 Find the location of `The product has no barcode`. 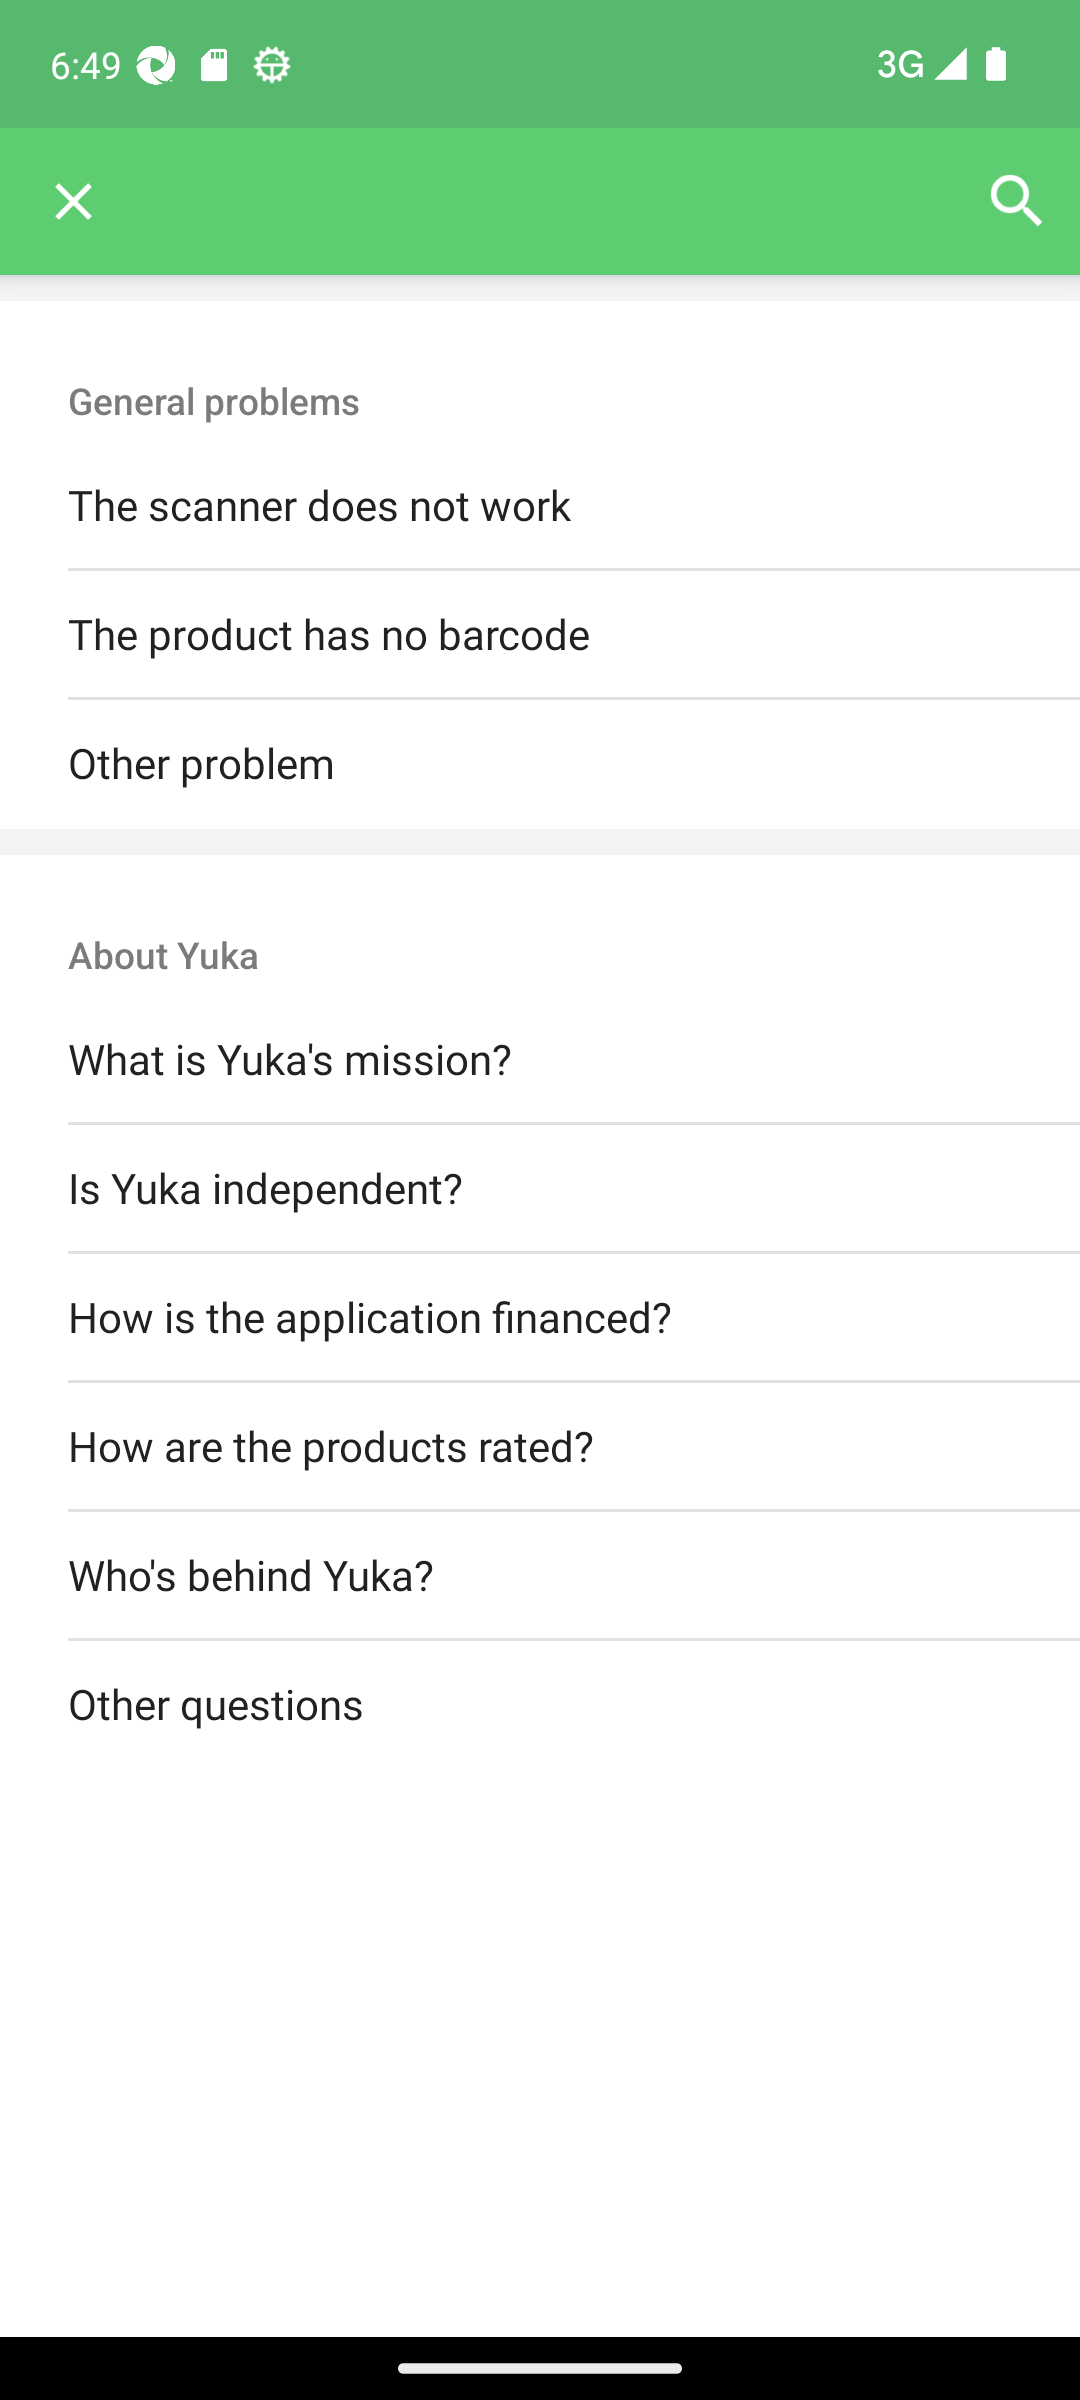

The product has no barcode is located at coordinates (540, 636).